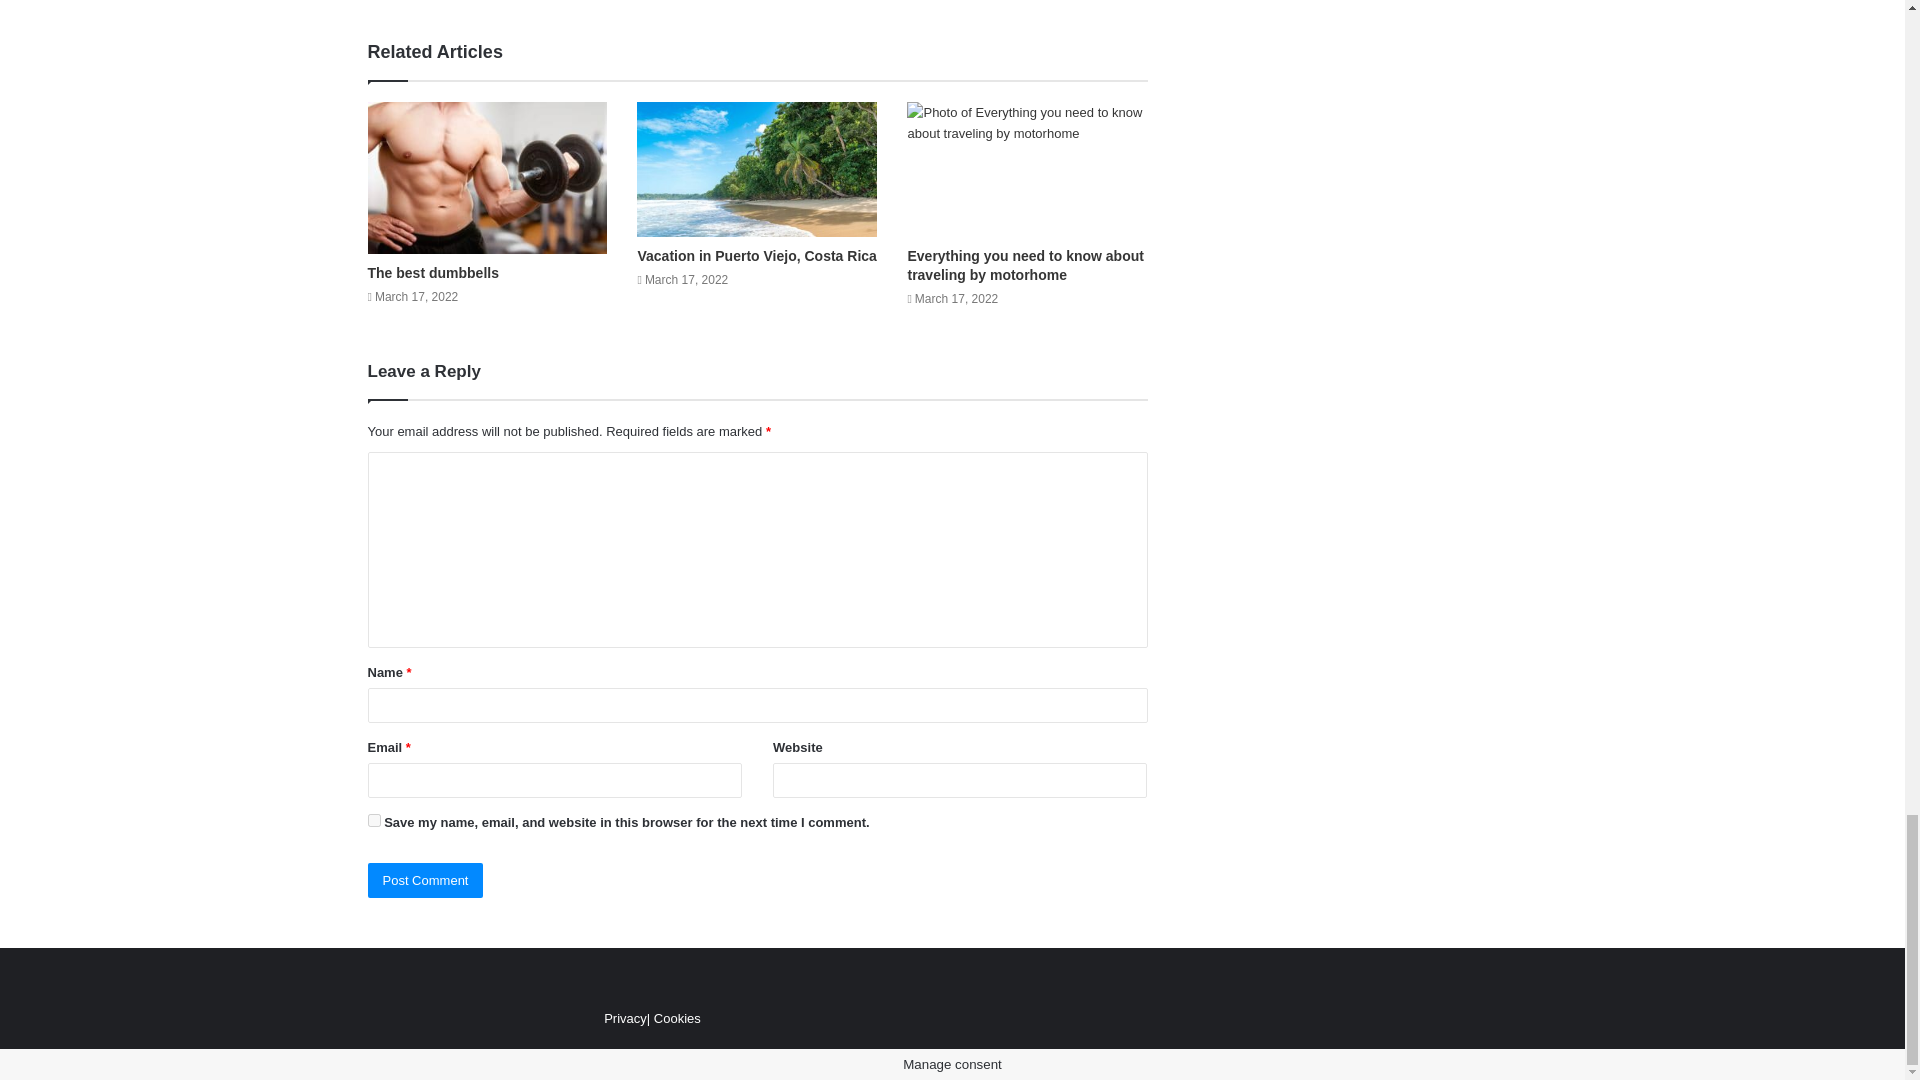 The image size is (1920, 1080). I want to click on The best dumbbells, so click(434, 272).